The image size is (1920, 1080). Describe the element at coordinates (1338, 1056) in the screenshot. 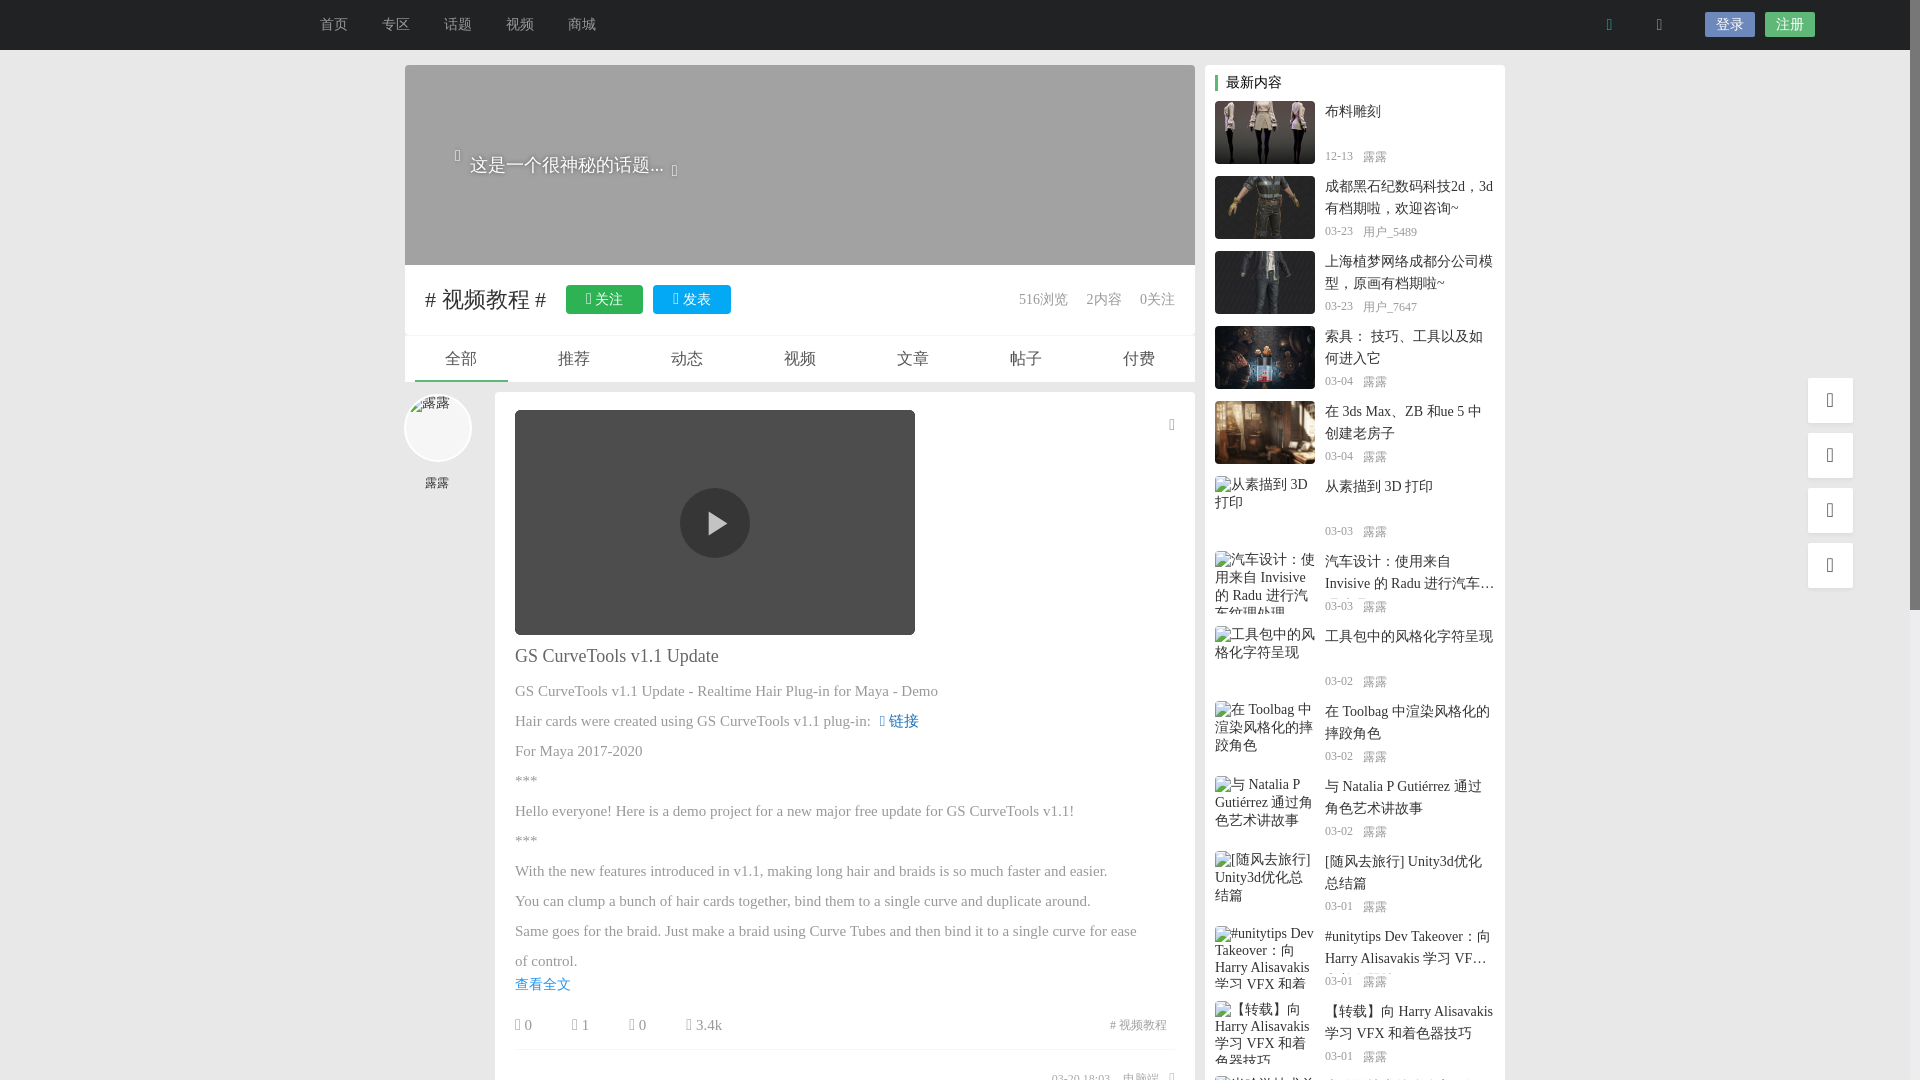

I see `2022-03-01 11:49:29` at that location.